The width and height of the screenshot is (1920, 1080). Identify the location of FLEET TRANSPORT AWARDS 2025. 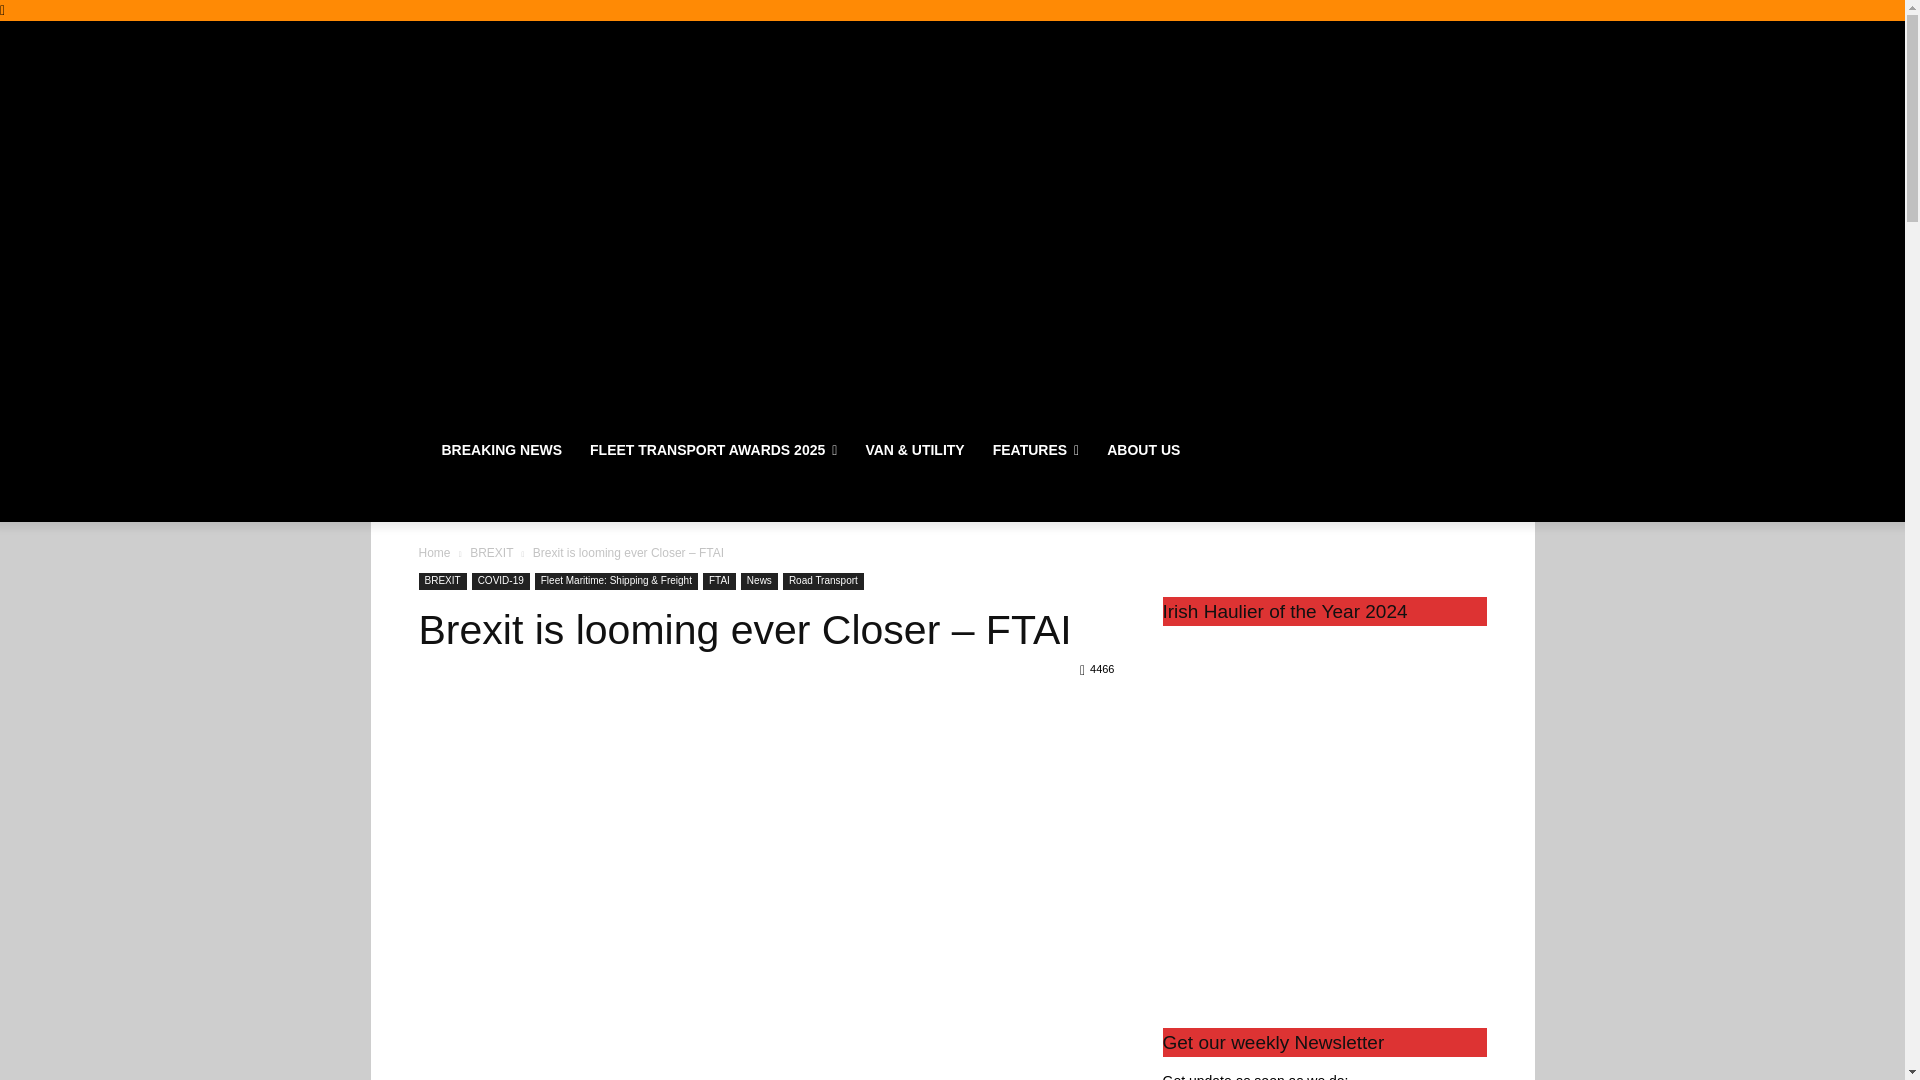
(713, 450).